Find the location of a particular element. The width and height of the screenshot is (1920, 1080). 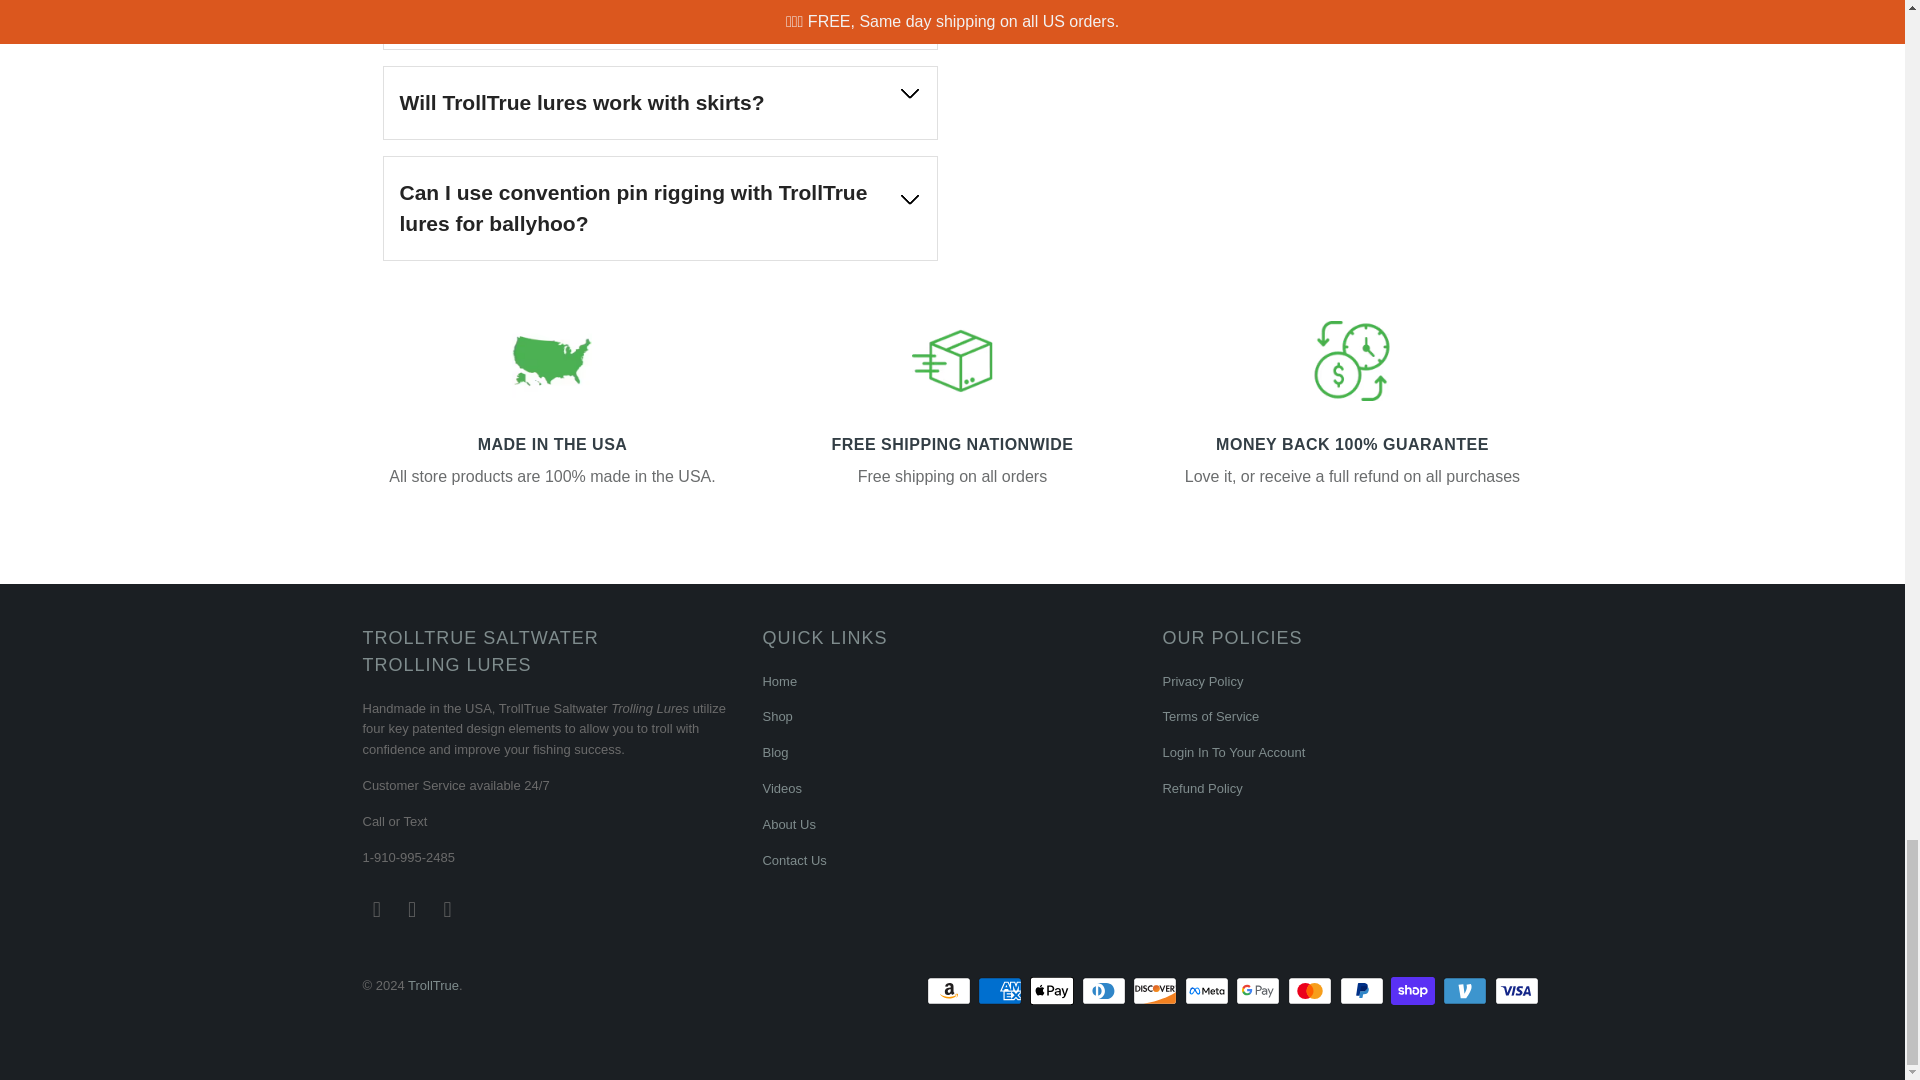

Apple Pay is located at coordinates (1053, 990).